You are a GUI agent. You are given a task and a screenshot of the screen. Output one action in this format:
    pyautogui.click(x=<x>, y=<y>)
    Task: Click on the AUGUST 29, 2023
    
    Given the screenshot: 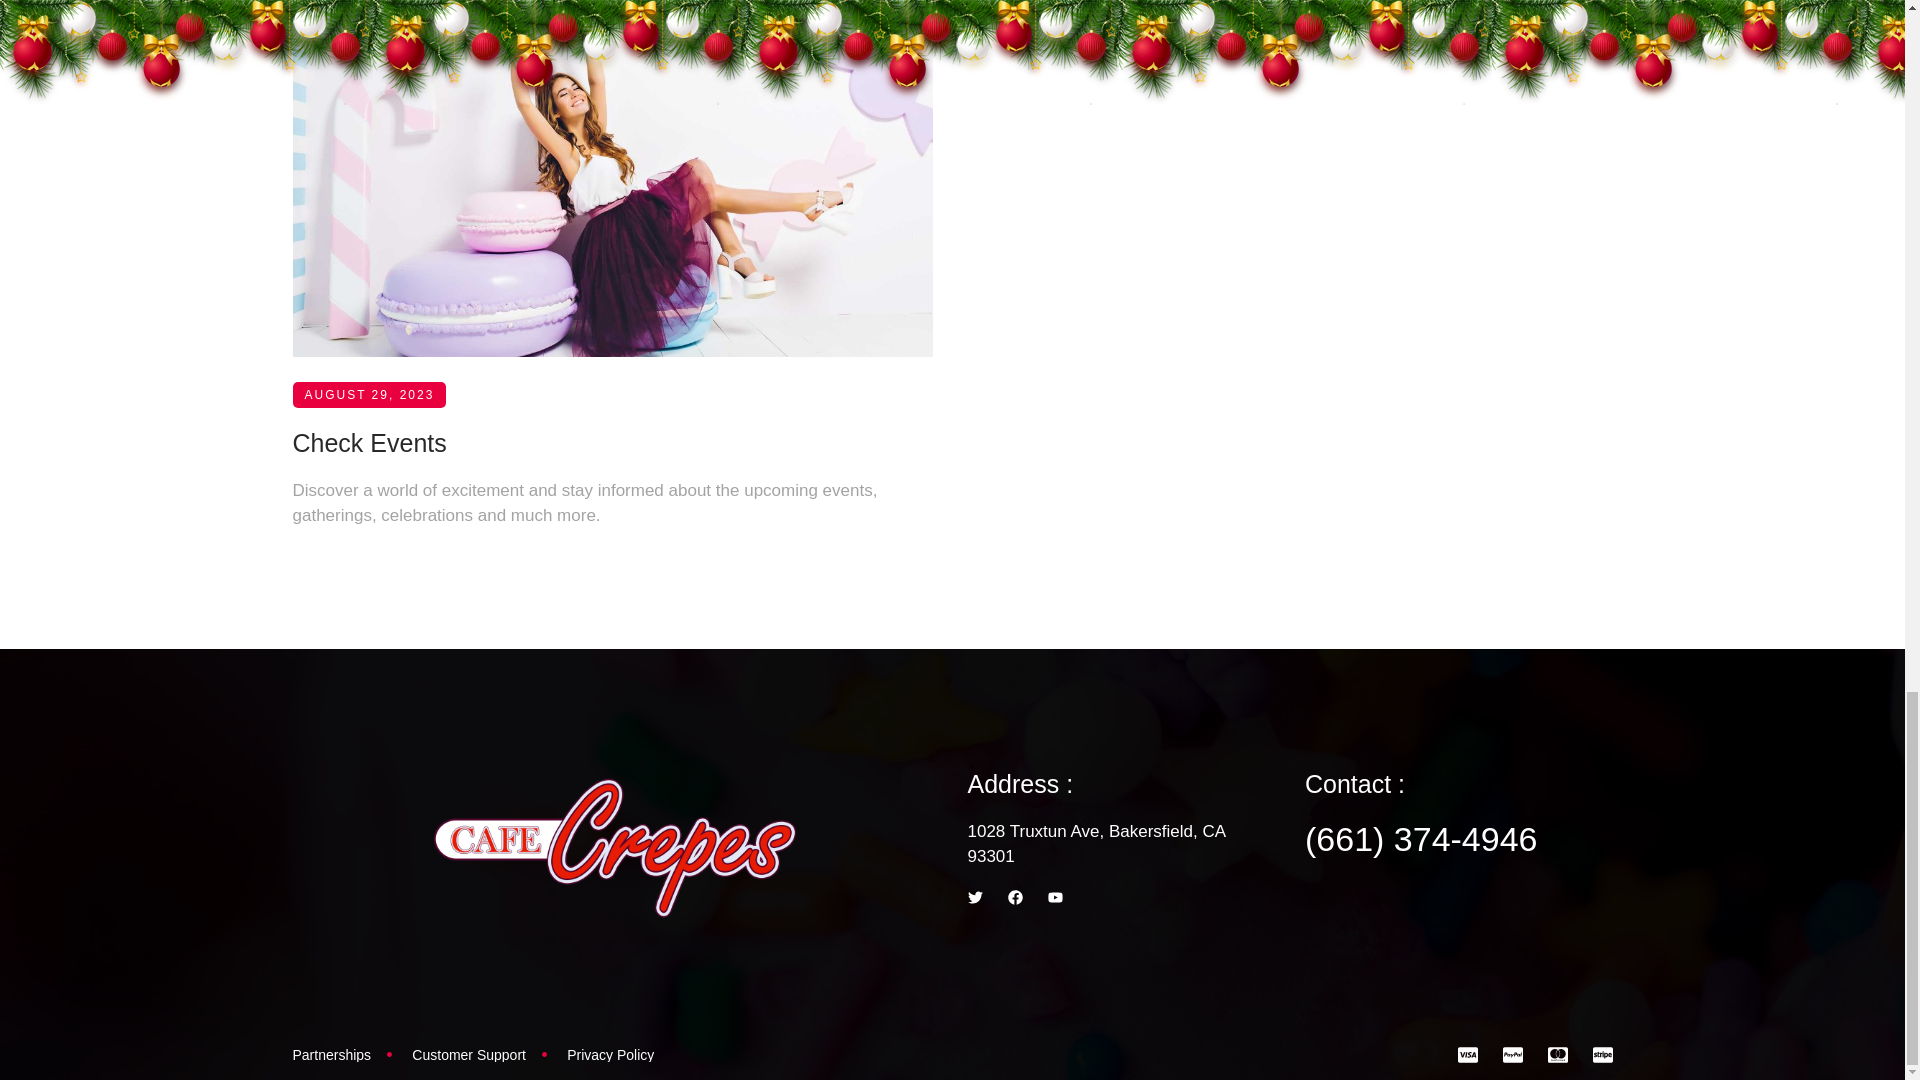 What is the action you would take?
    pyautogui.click(x=368, y=35)
    